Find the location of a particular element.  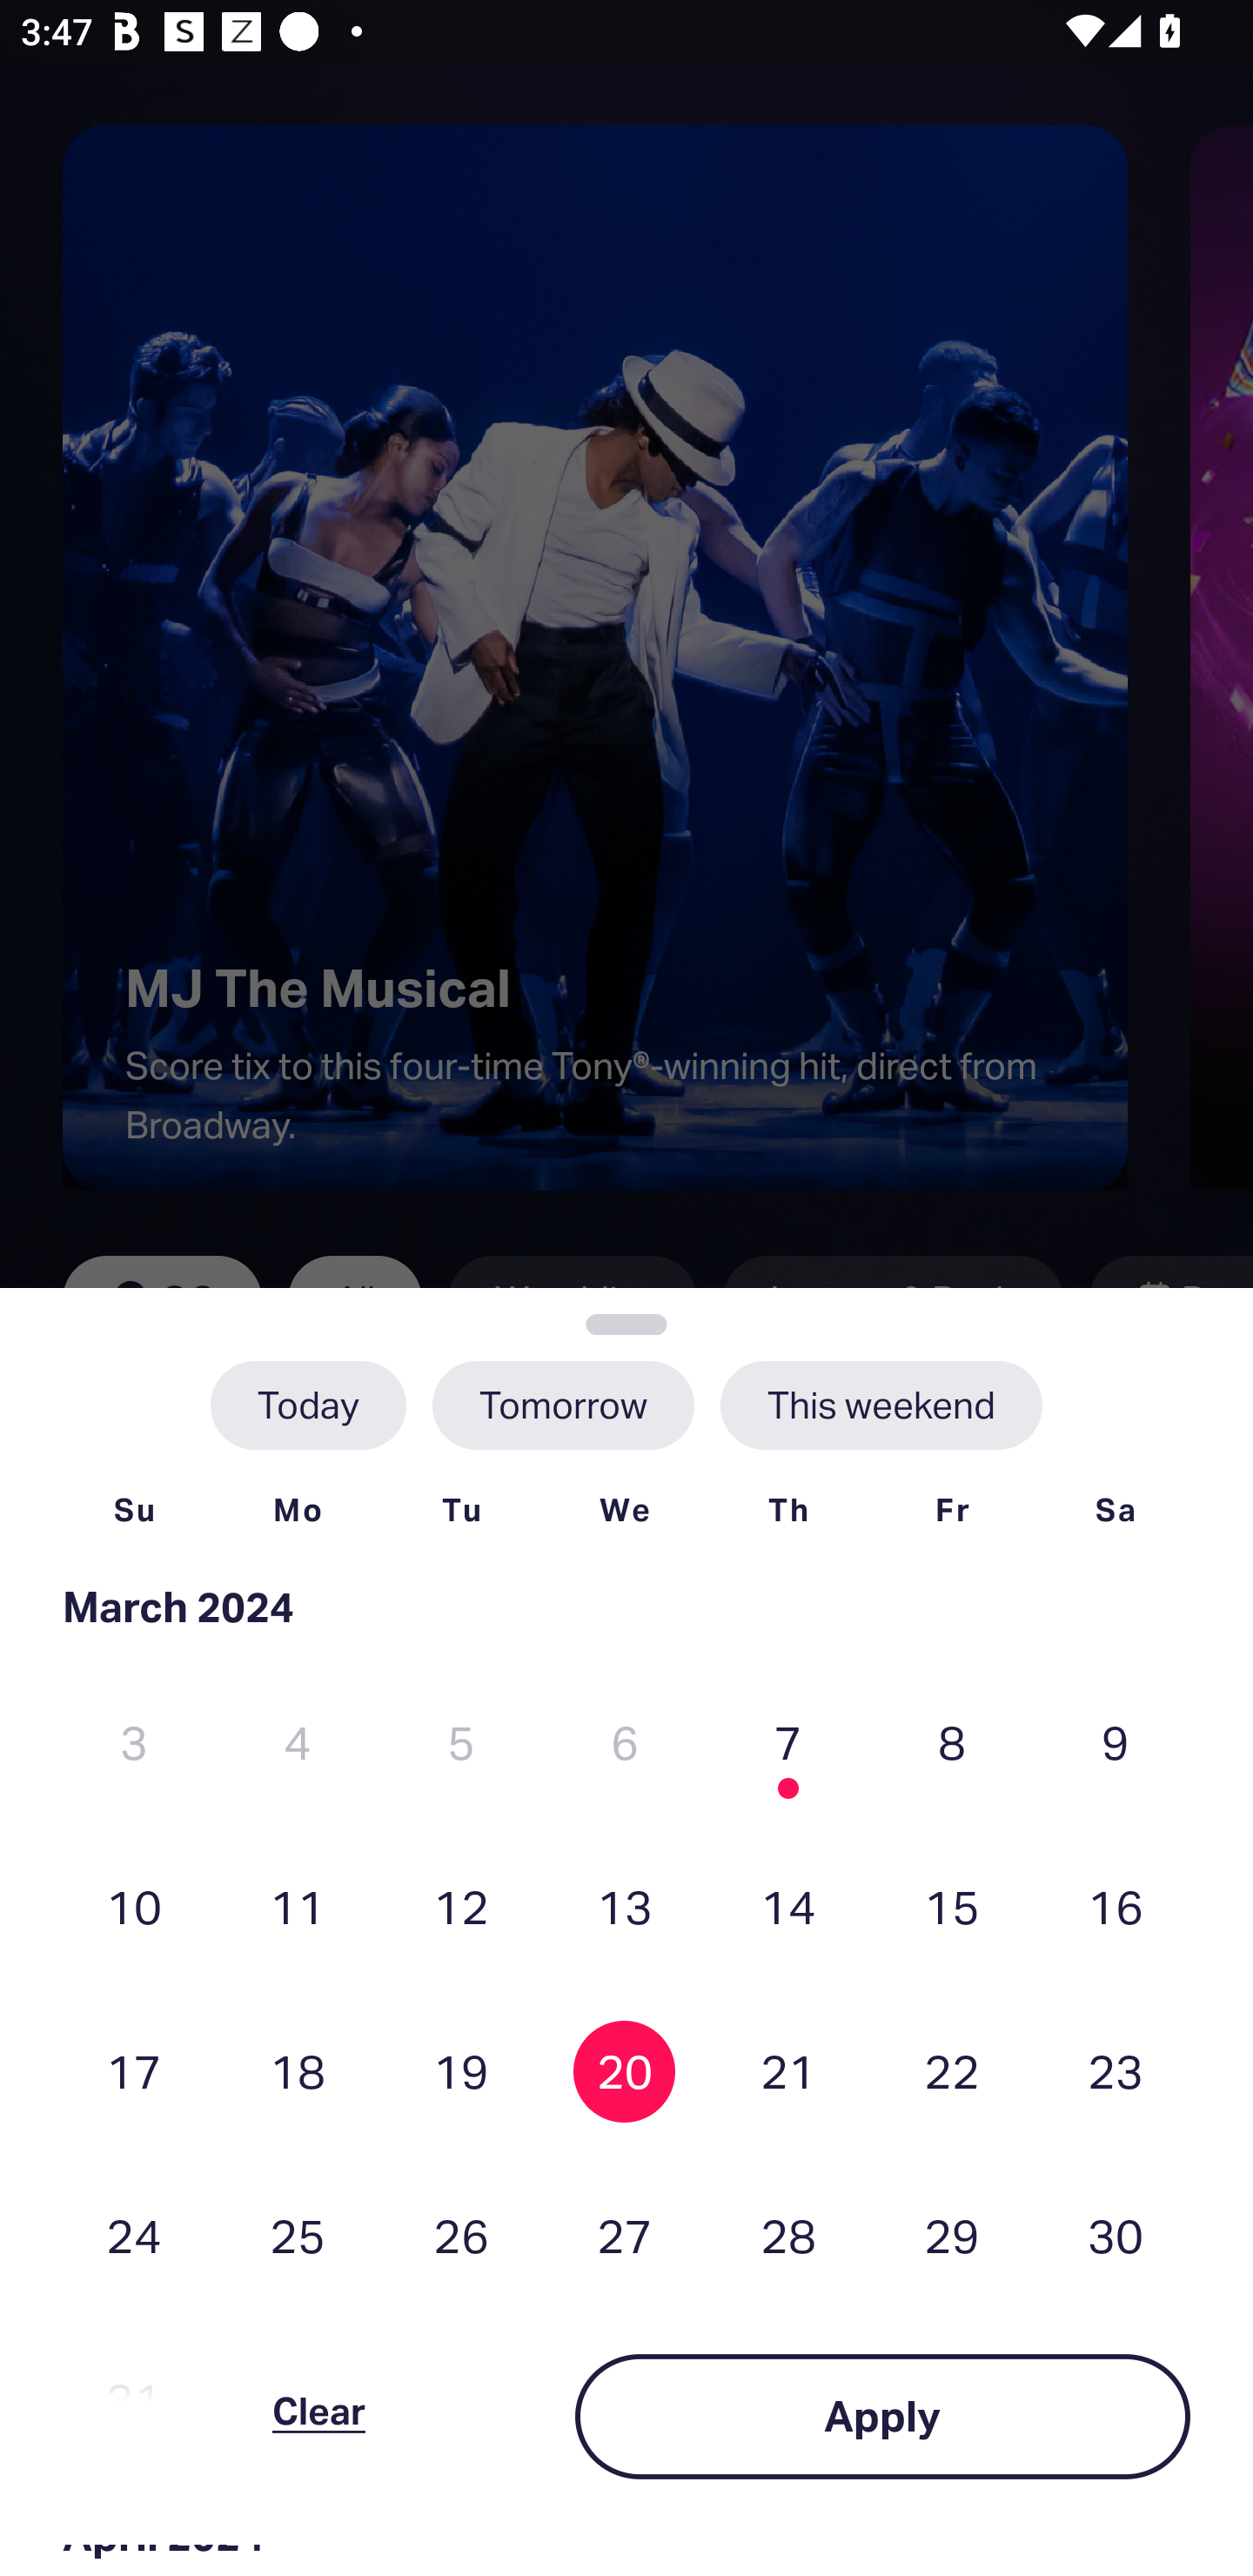

13 is located at coordinates (625, 1906).